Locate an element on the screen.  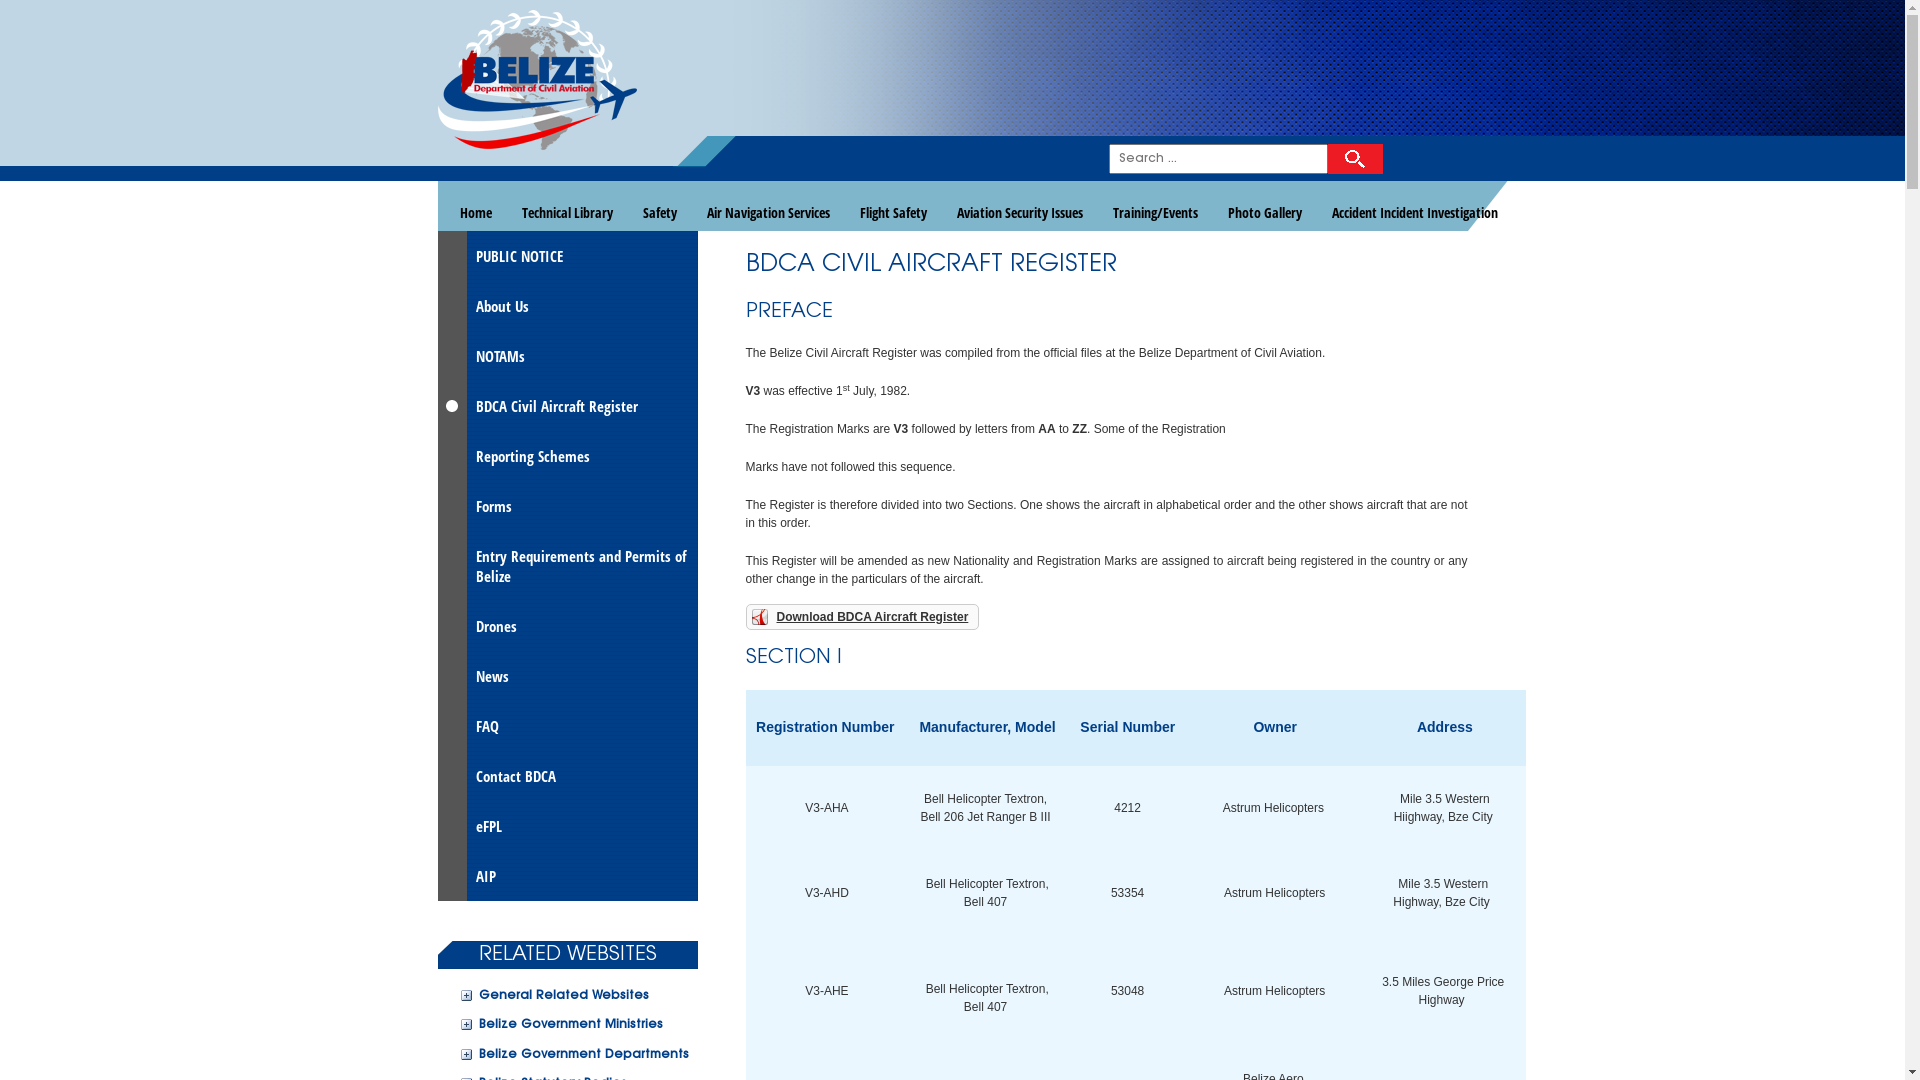
Drones is located at coordinates (568, 626).